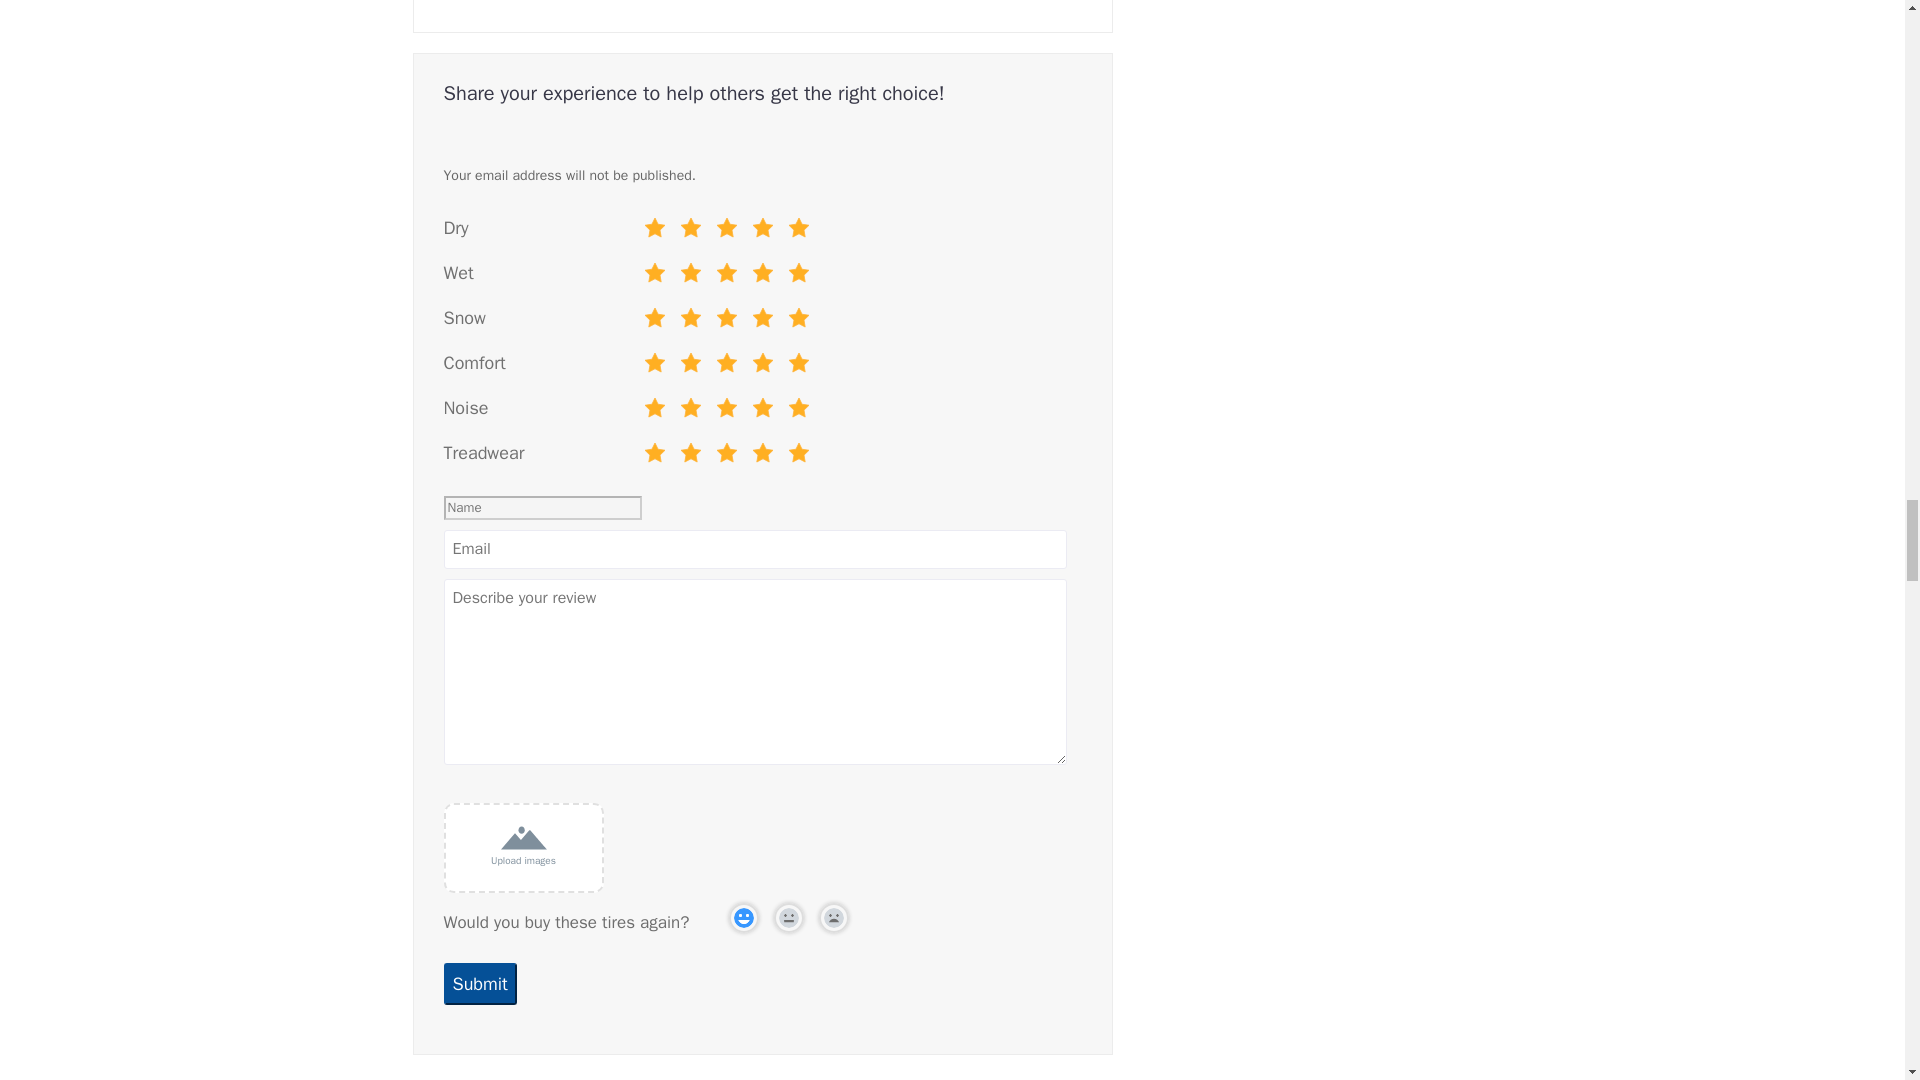 This screenshot has width=1920, height=1080. Describe the element at coordinates (762, 232) in the screenshot. I see `Very Good` at that location.